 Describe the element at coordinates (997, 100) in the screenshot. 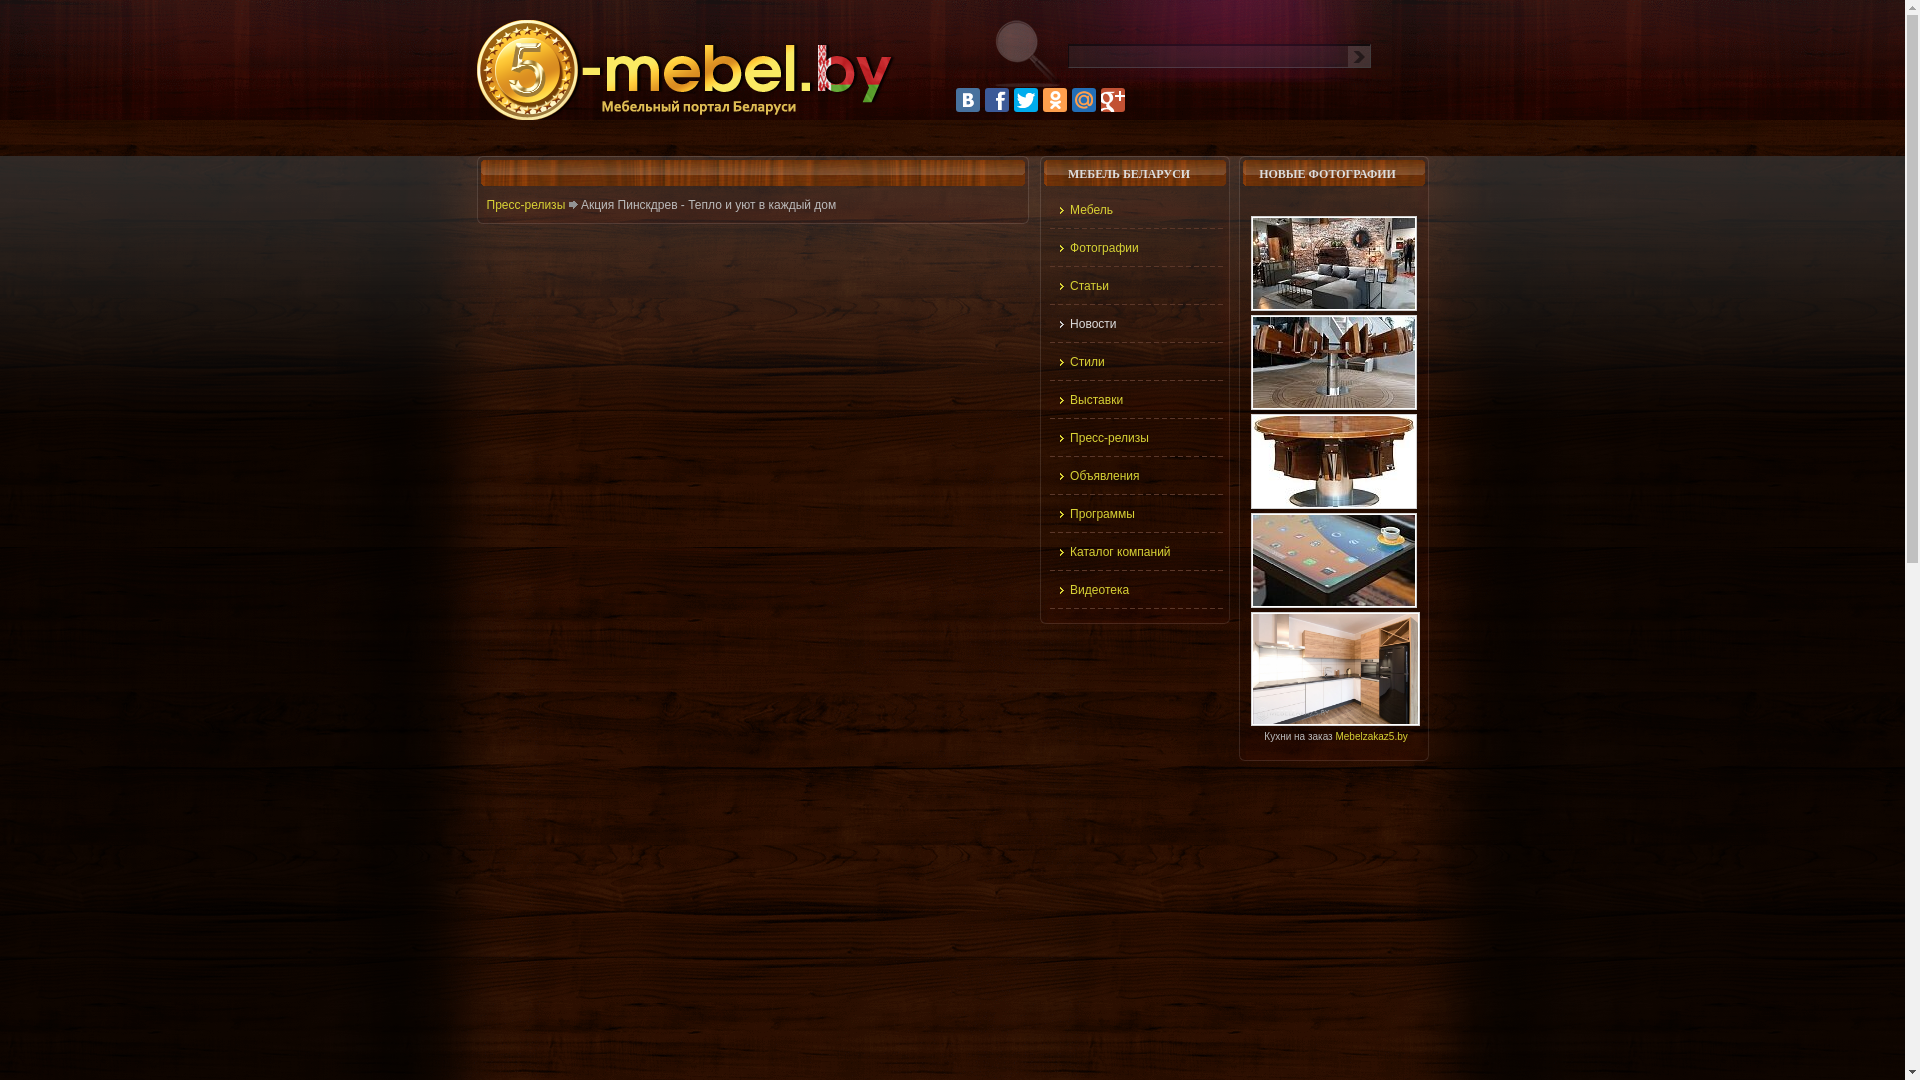

I see `Facebook` at that location.